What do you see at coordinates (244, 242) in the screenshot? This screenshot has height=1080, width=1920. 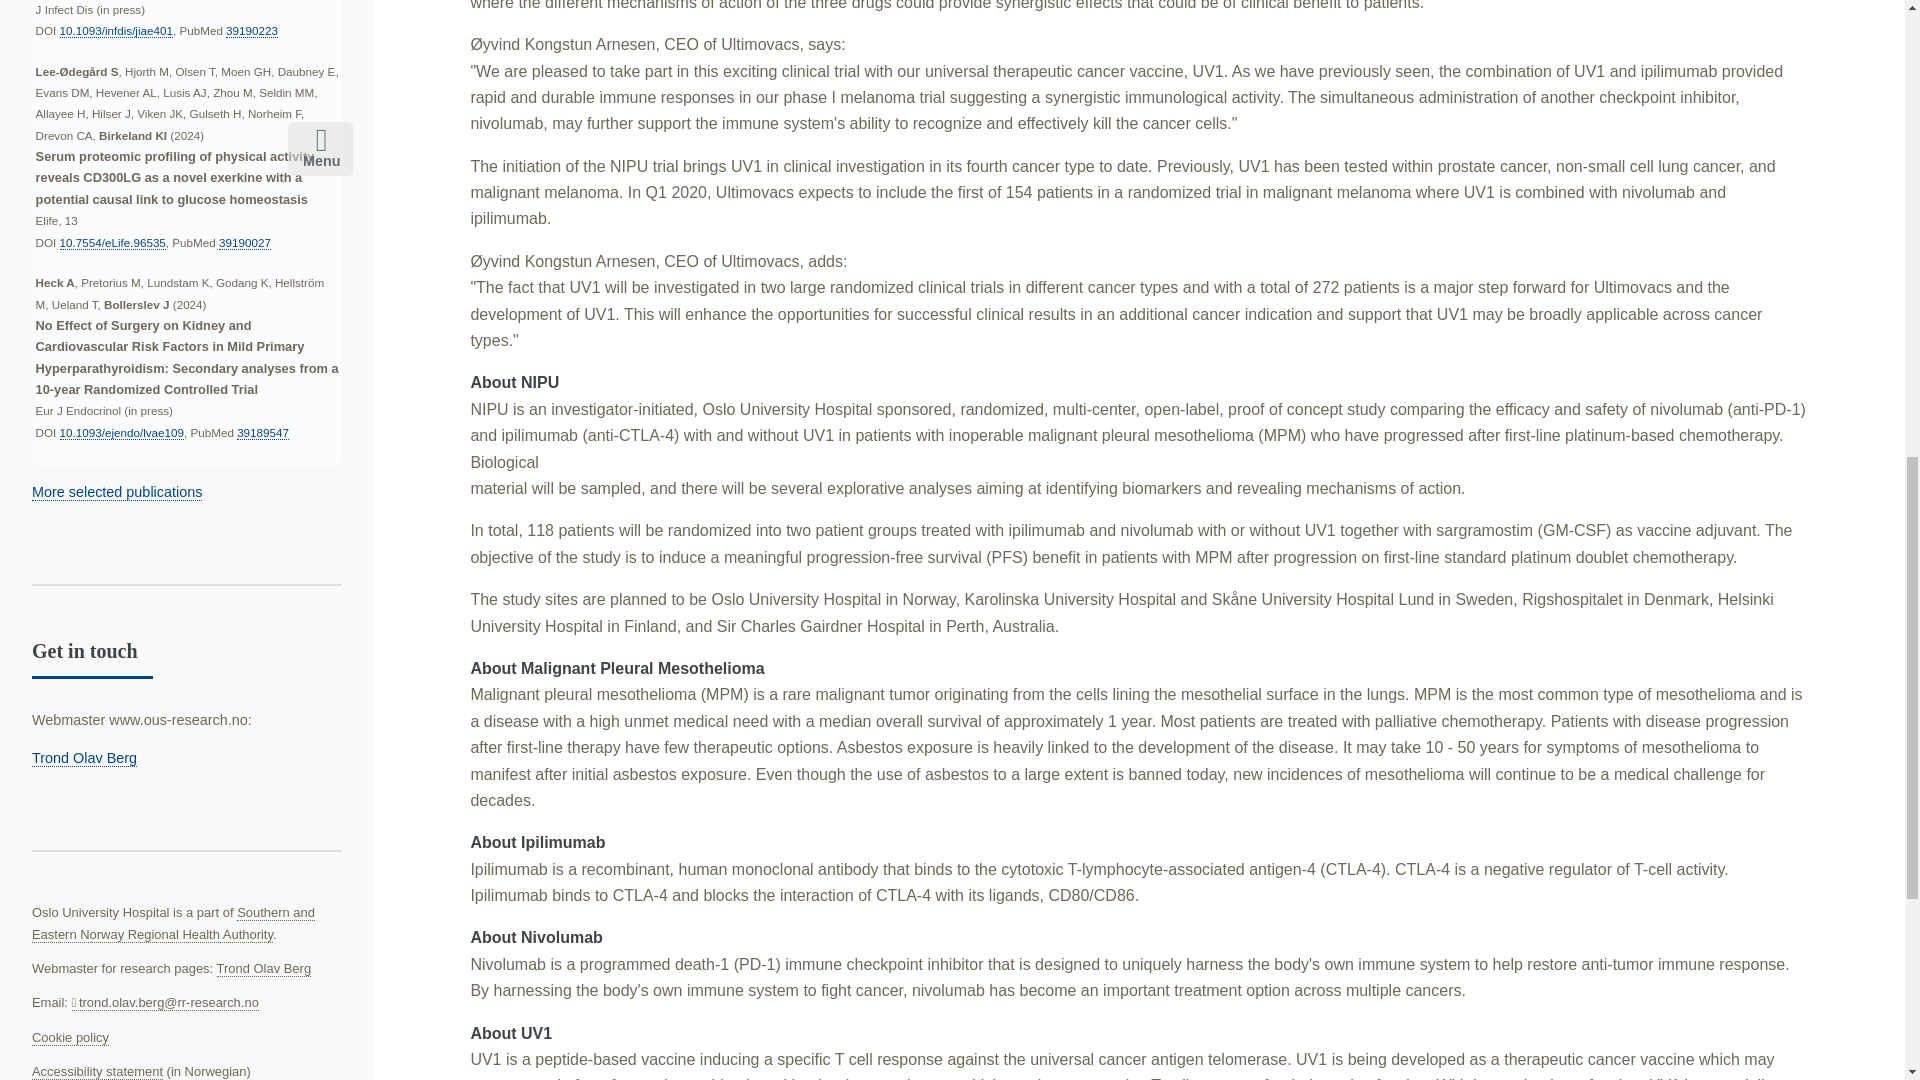 I see `39190027` at bounding box center [244, 242].